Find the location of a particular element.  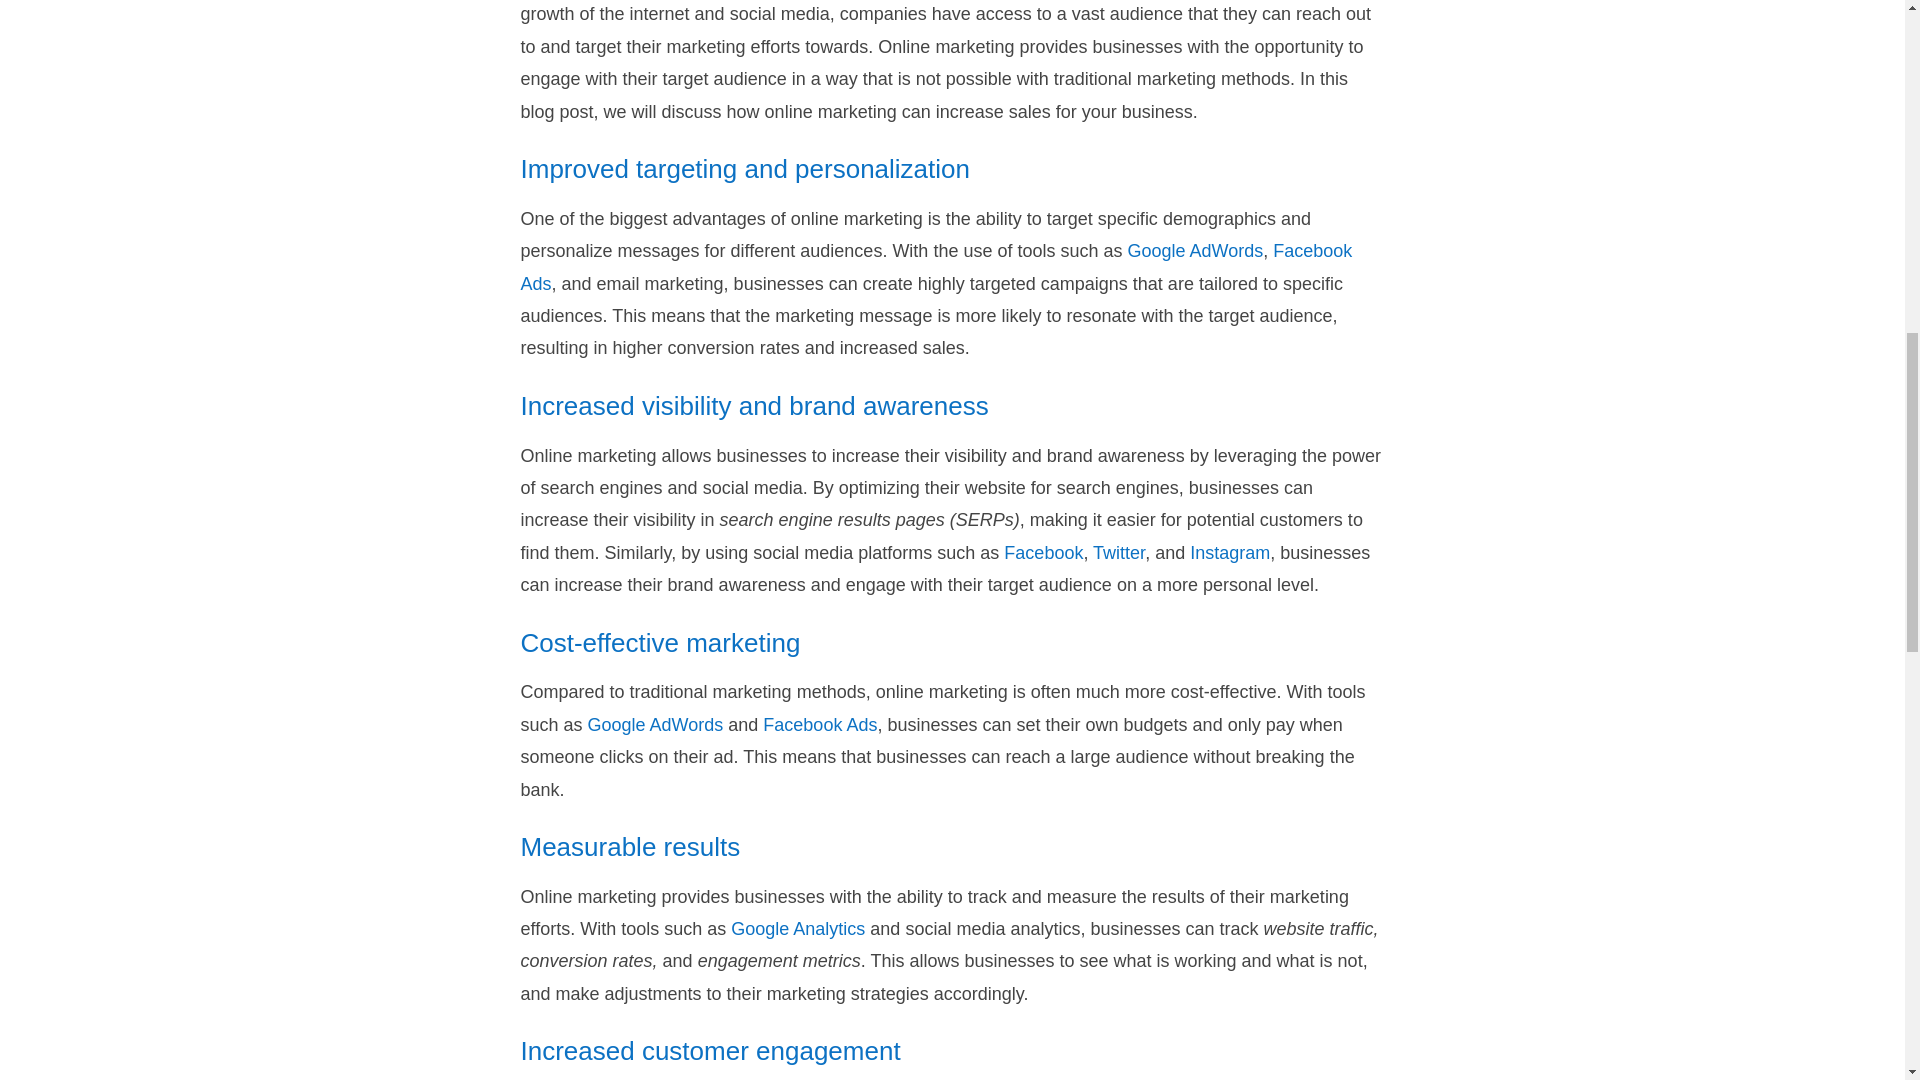

Facebook Ads is located at coordinates (936, 266).